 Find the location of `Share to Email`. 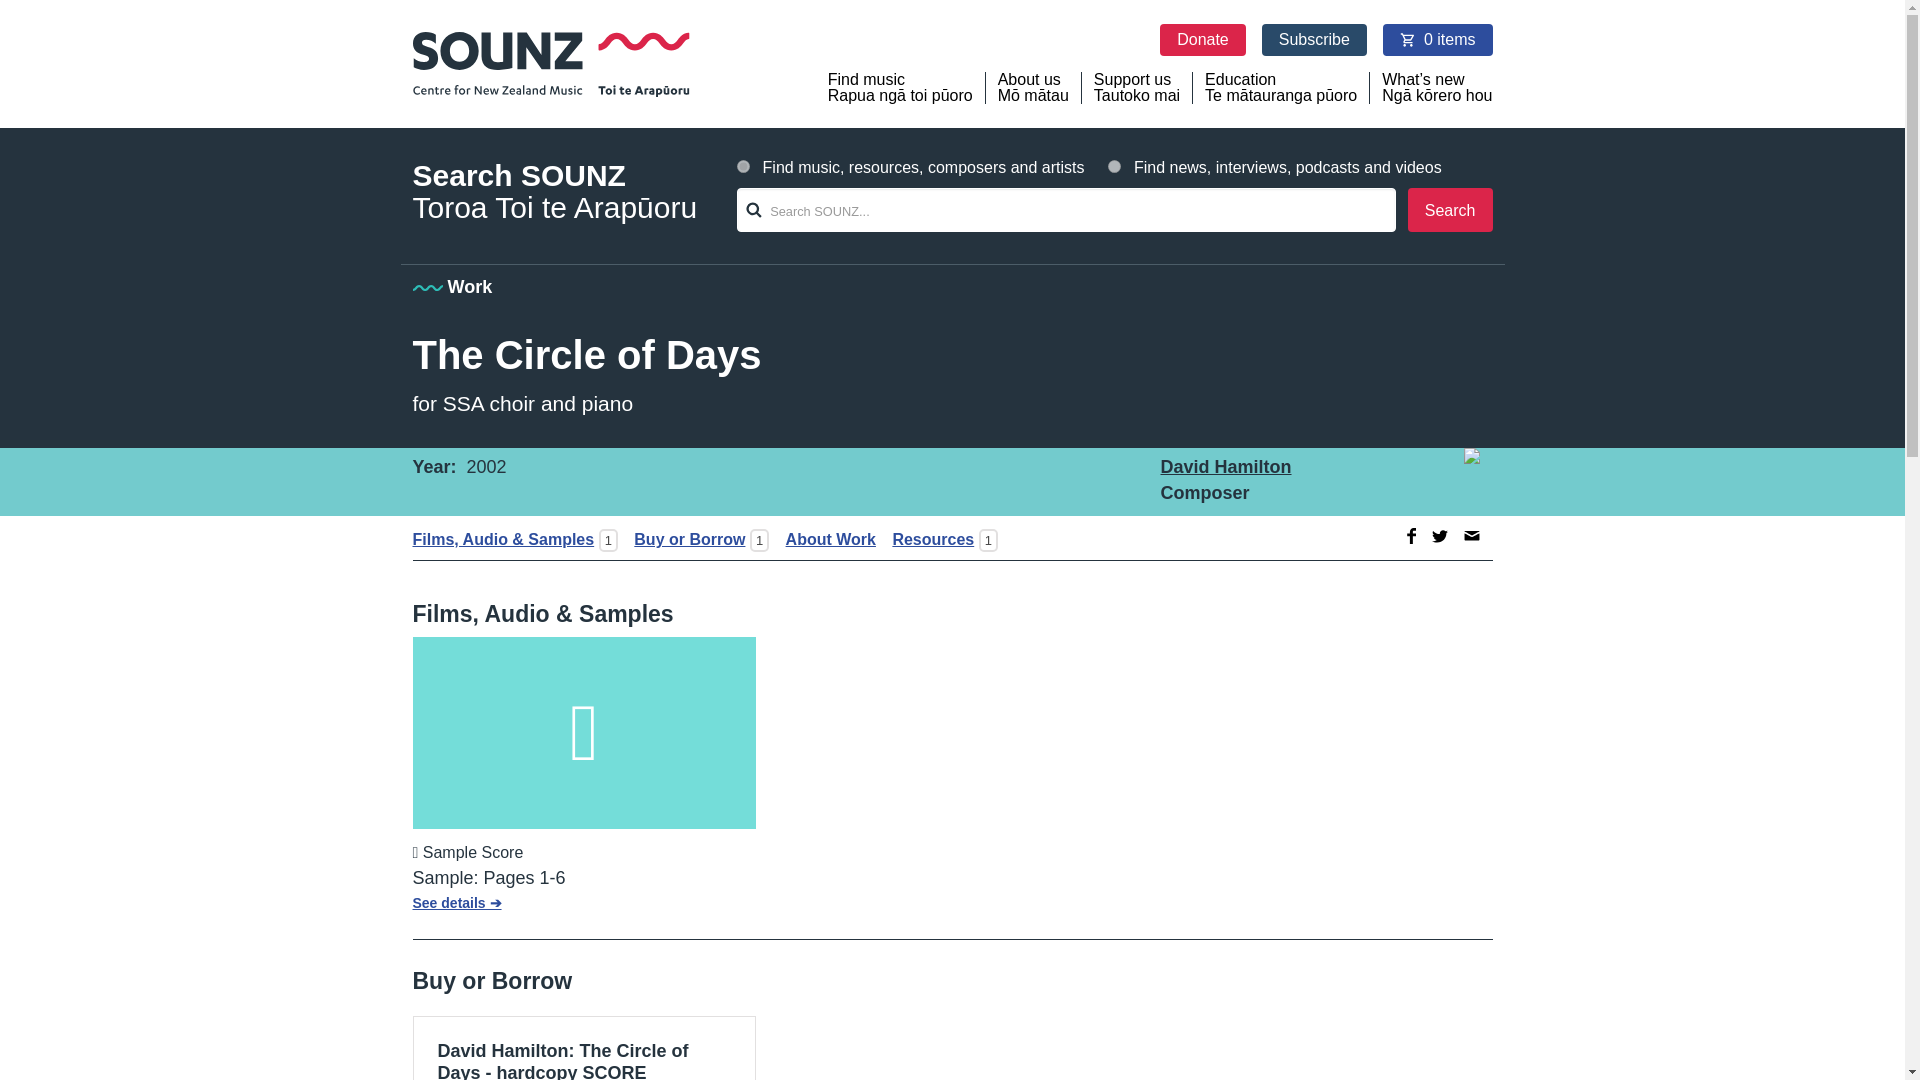

Share to Email is located at coordinates (1472, 536).